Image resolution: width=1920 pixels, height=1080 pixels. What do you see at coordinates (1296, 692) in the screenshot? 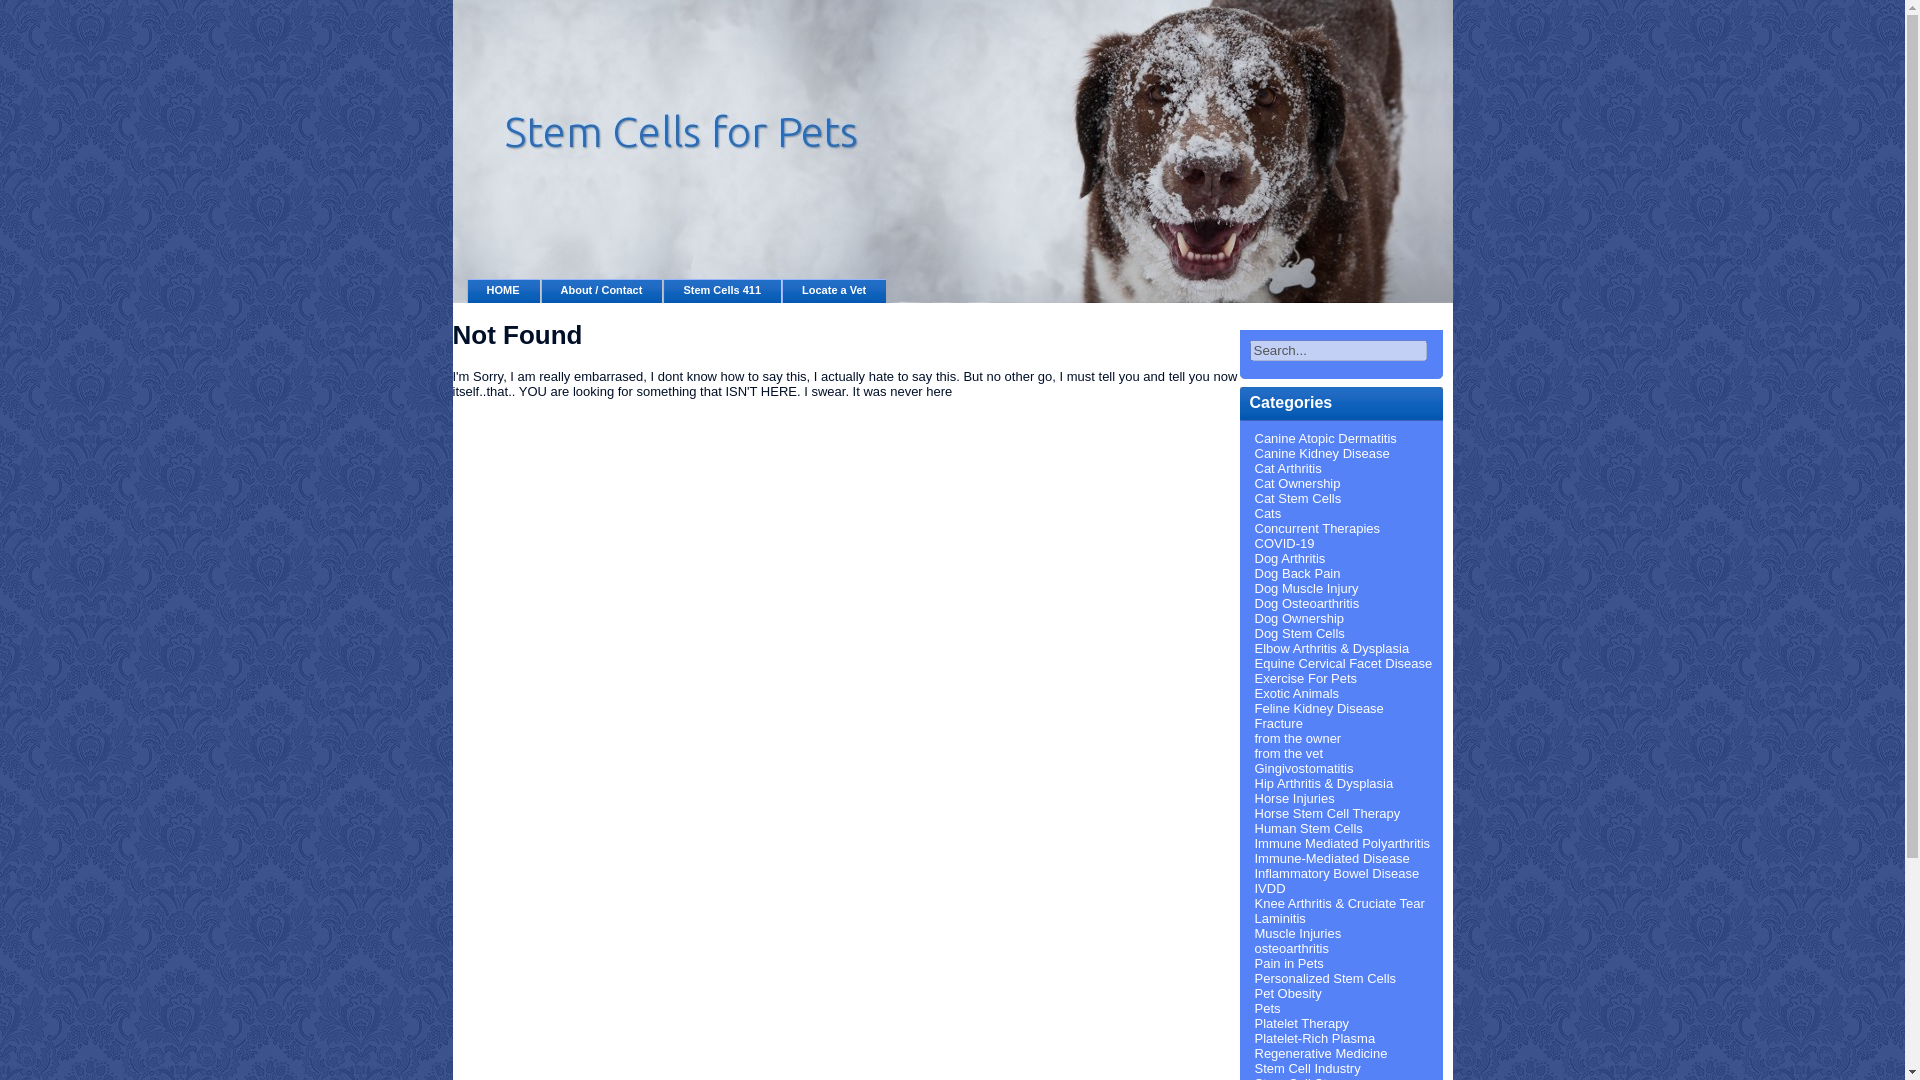
I see `Exotic Animals` at bounding box center [1296, 692].